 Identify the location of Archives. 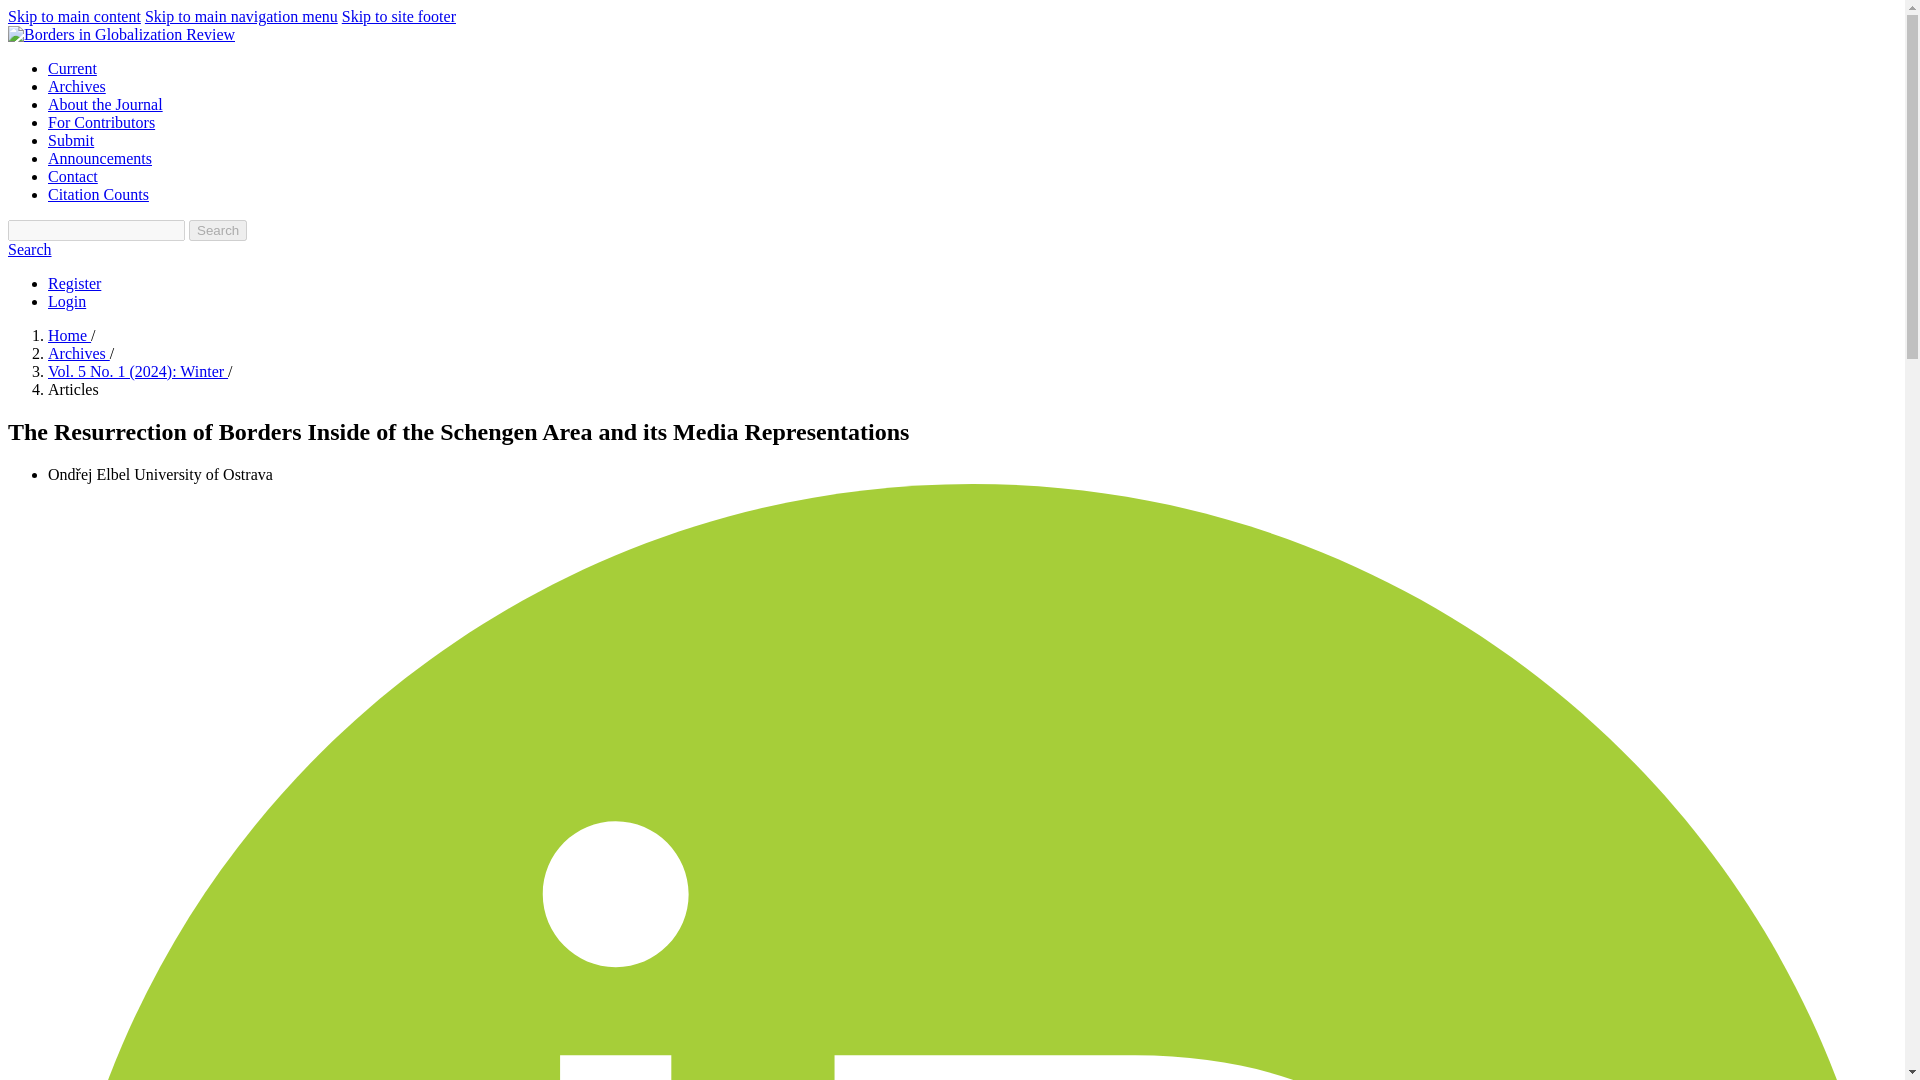
(78, 352).